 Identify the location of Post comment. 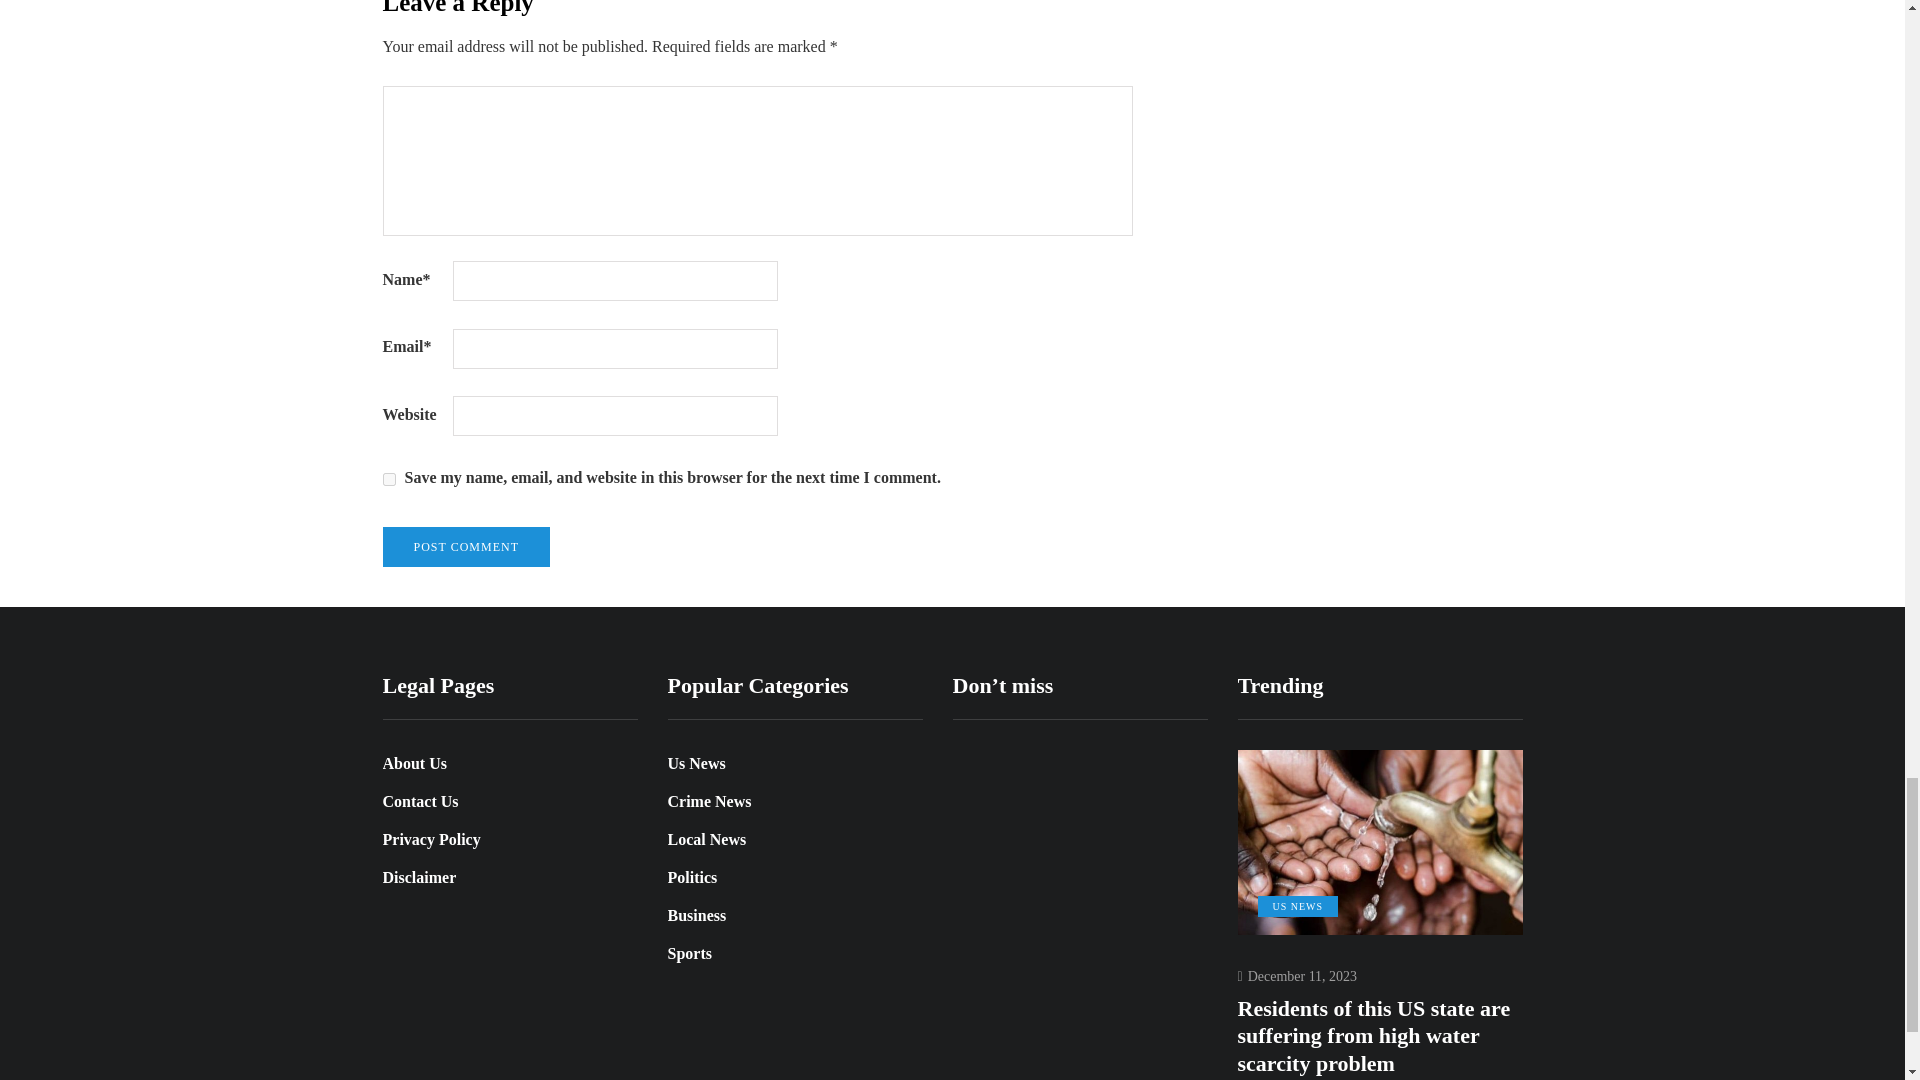
(466, 547).